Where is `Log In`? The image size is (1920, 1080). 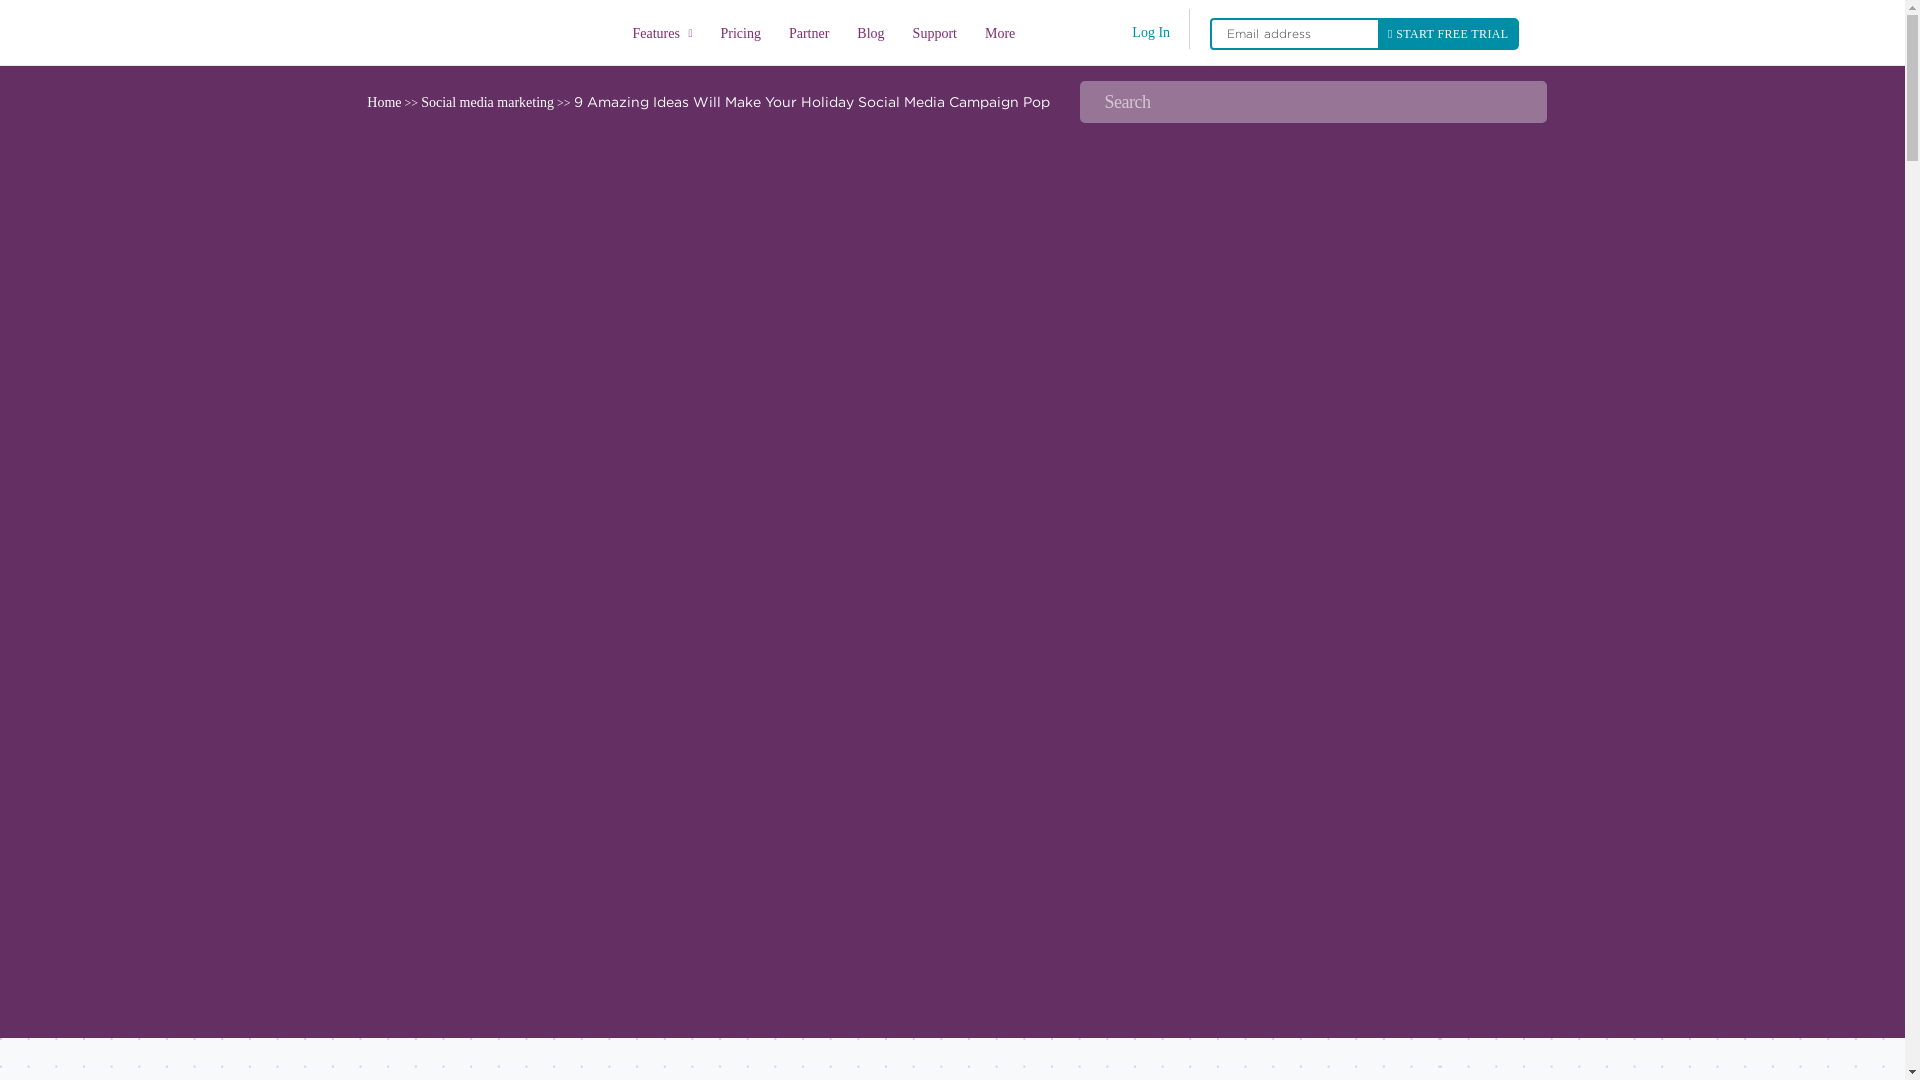
Log In is located at coordinates (1150, 32).